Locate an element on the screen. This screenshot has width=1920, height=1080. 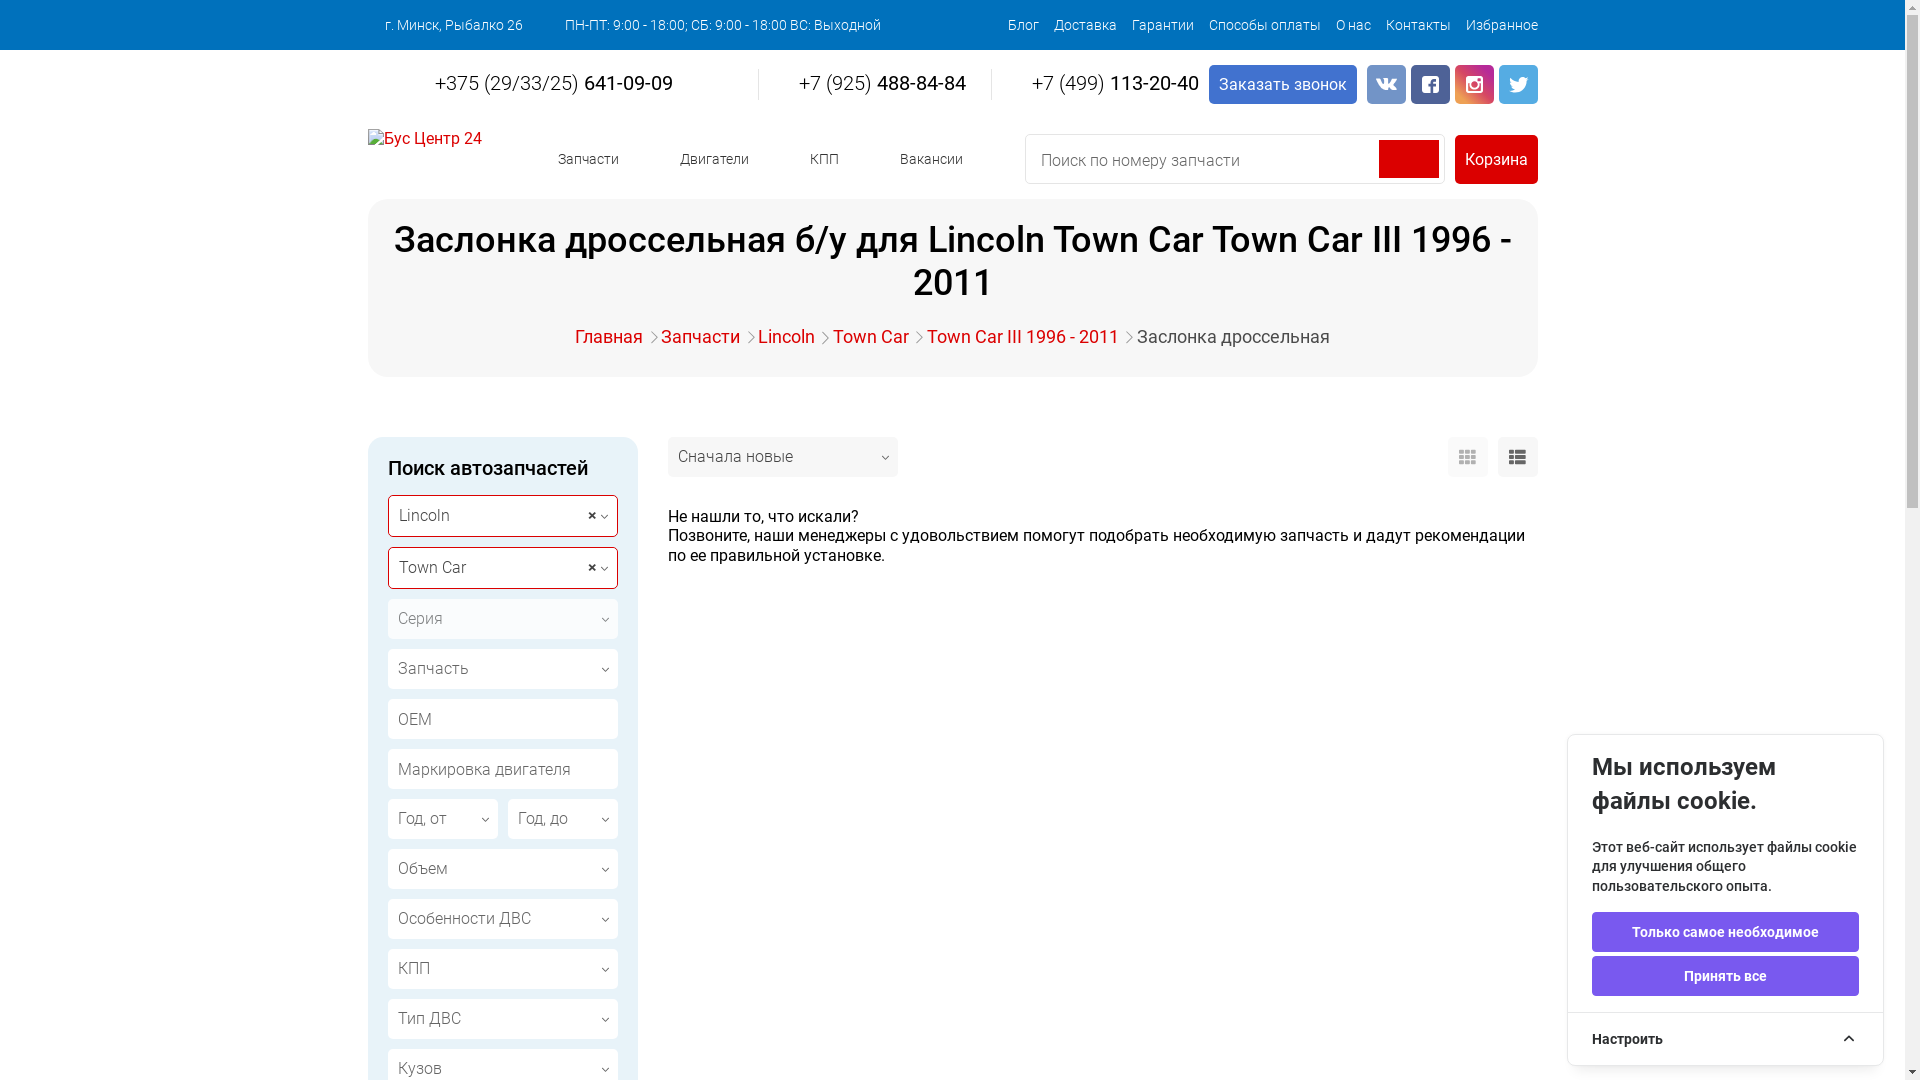
+7 (499) 113-20-40 is located at coordinates (1102, 83).